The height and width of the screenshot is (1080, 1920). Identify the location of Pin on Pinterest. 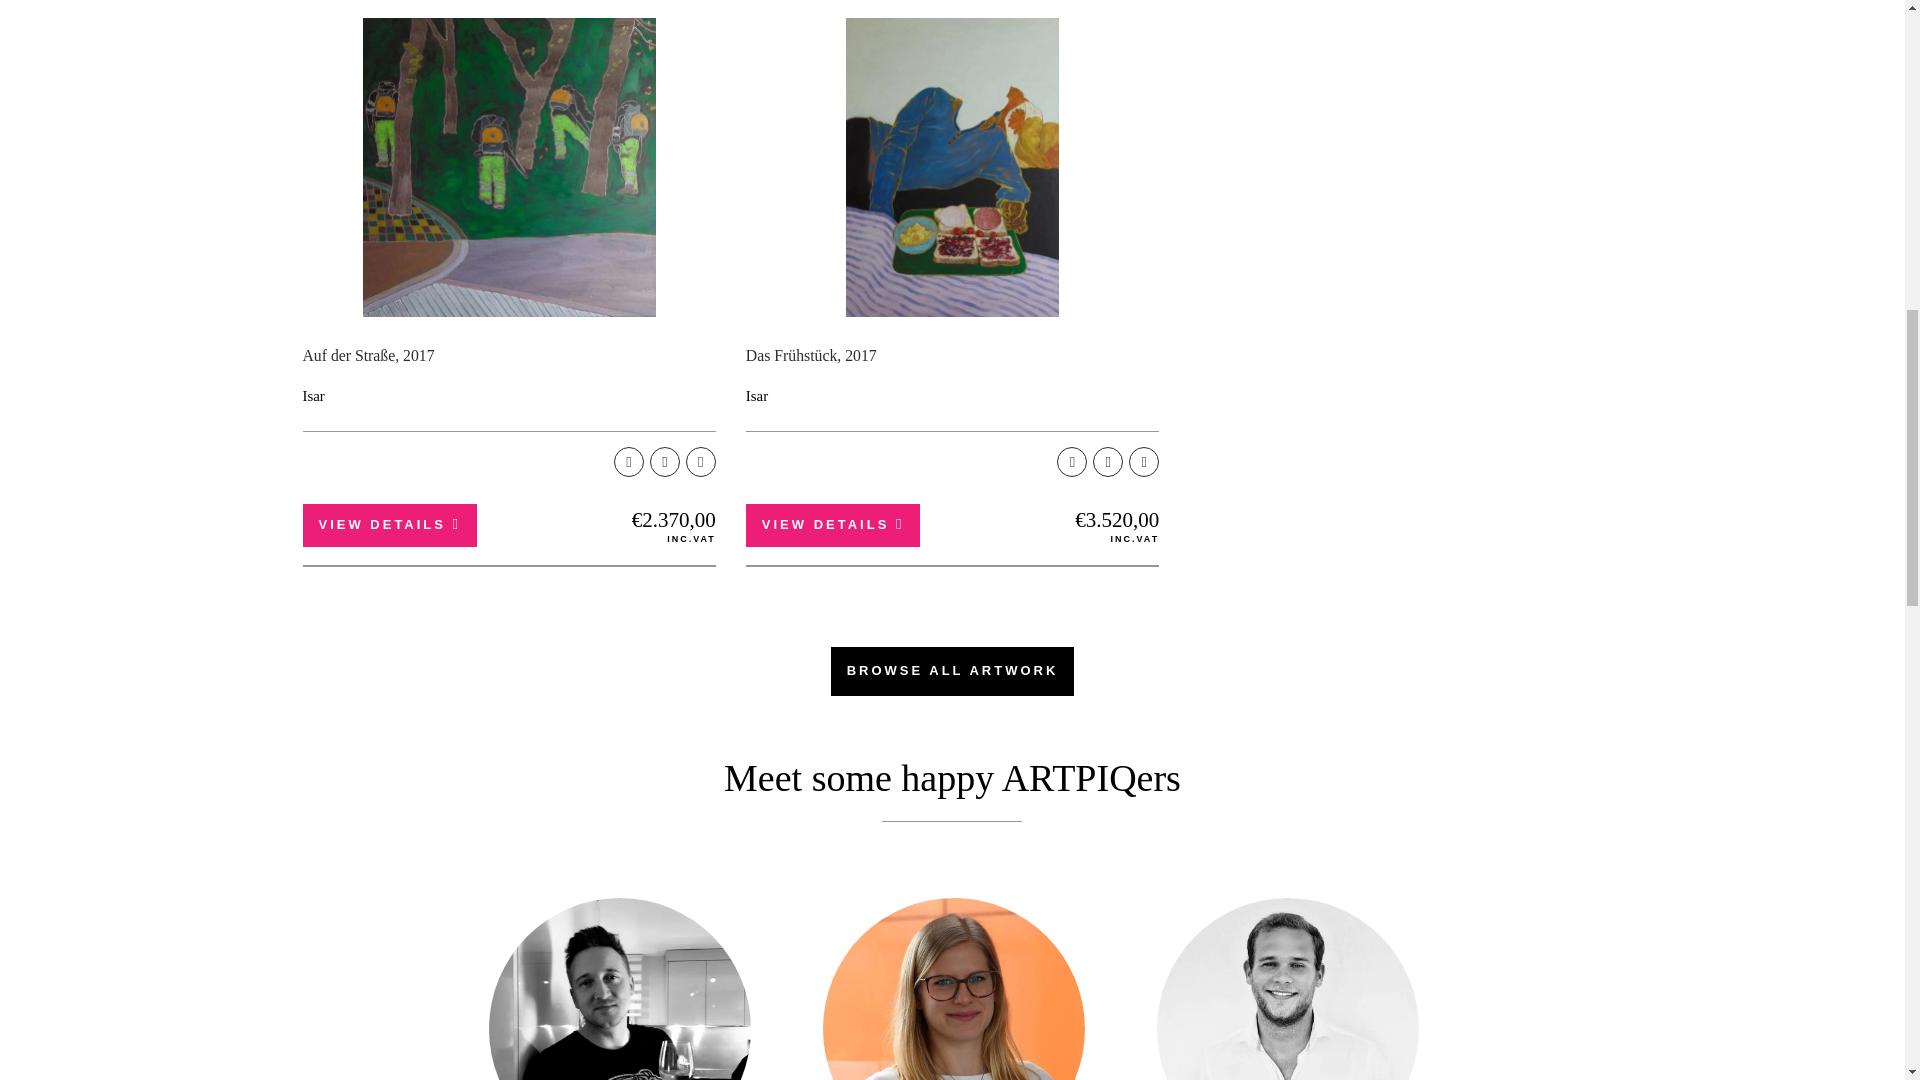
(1144, 462).